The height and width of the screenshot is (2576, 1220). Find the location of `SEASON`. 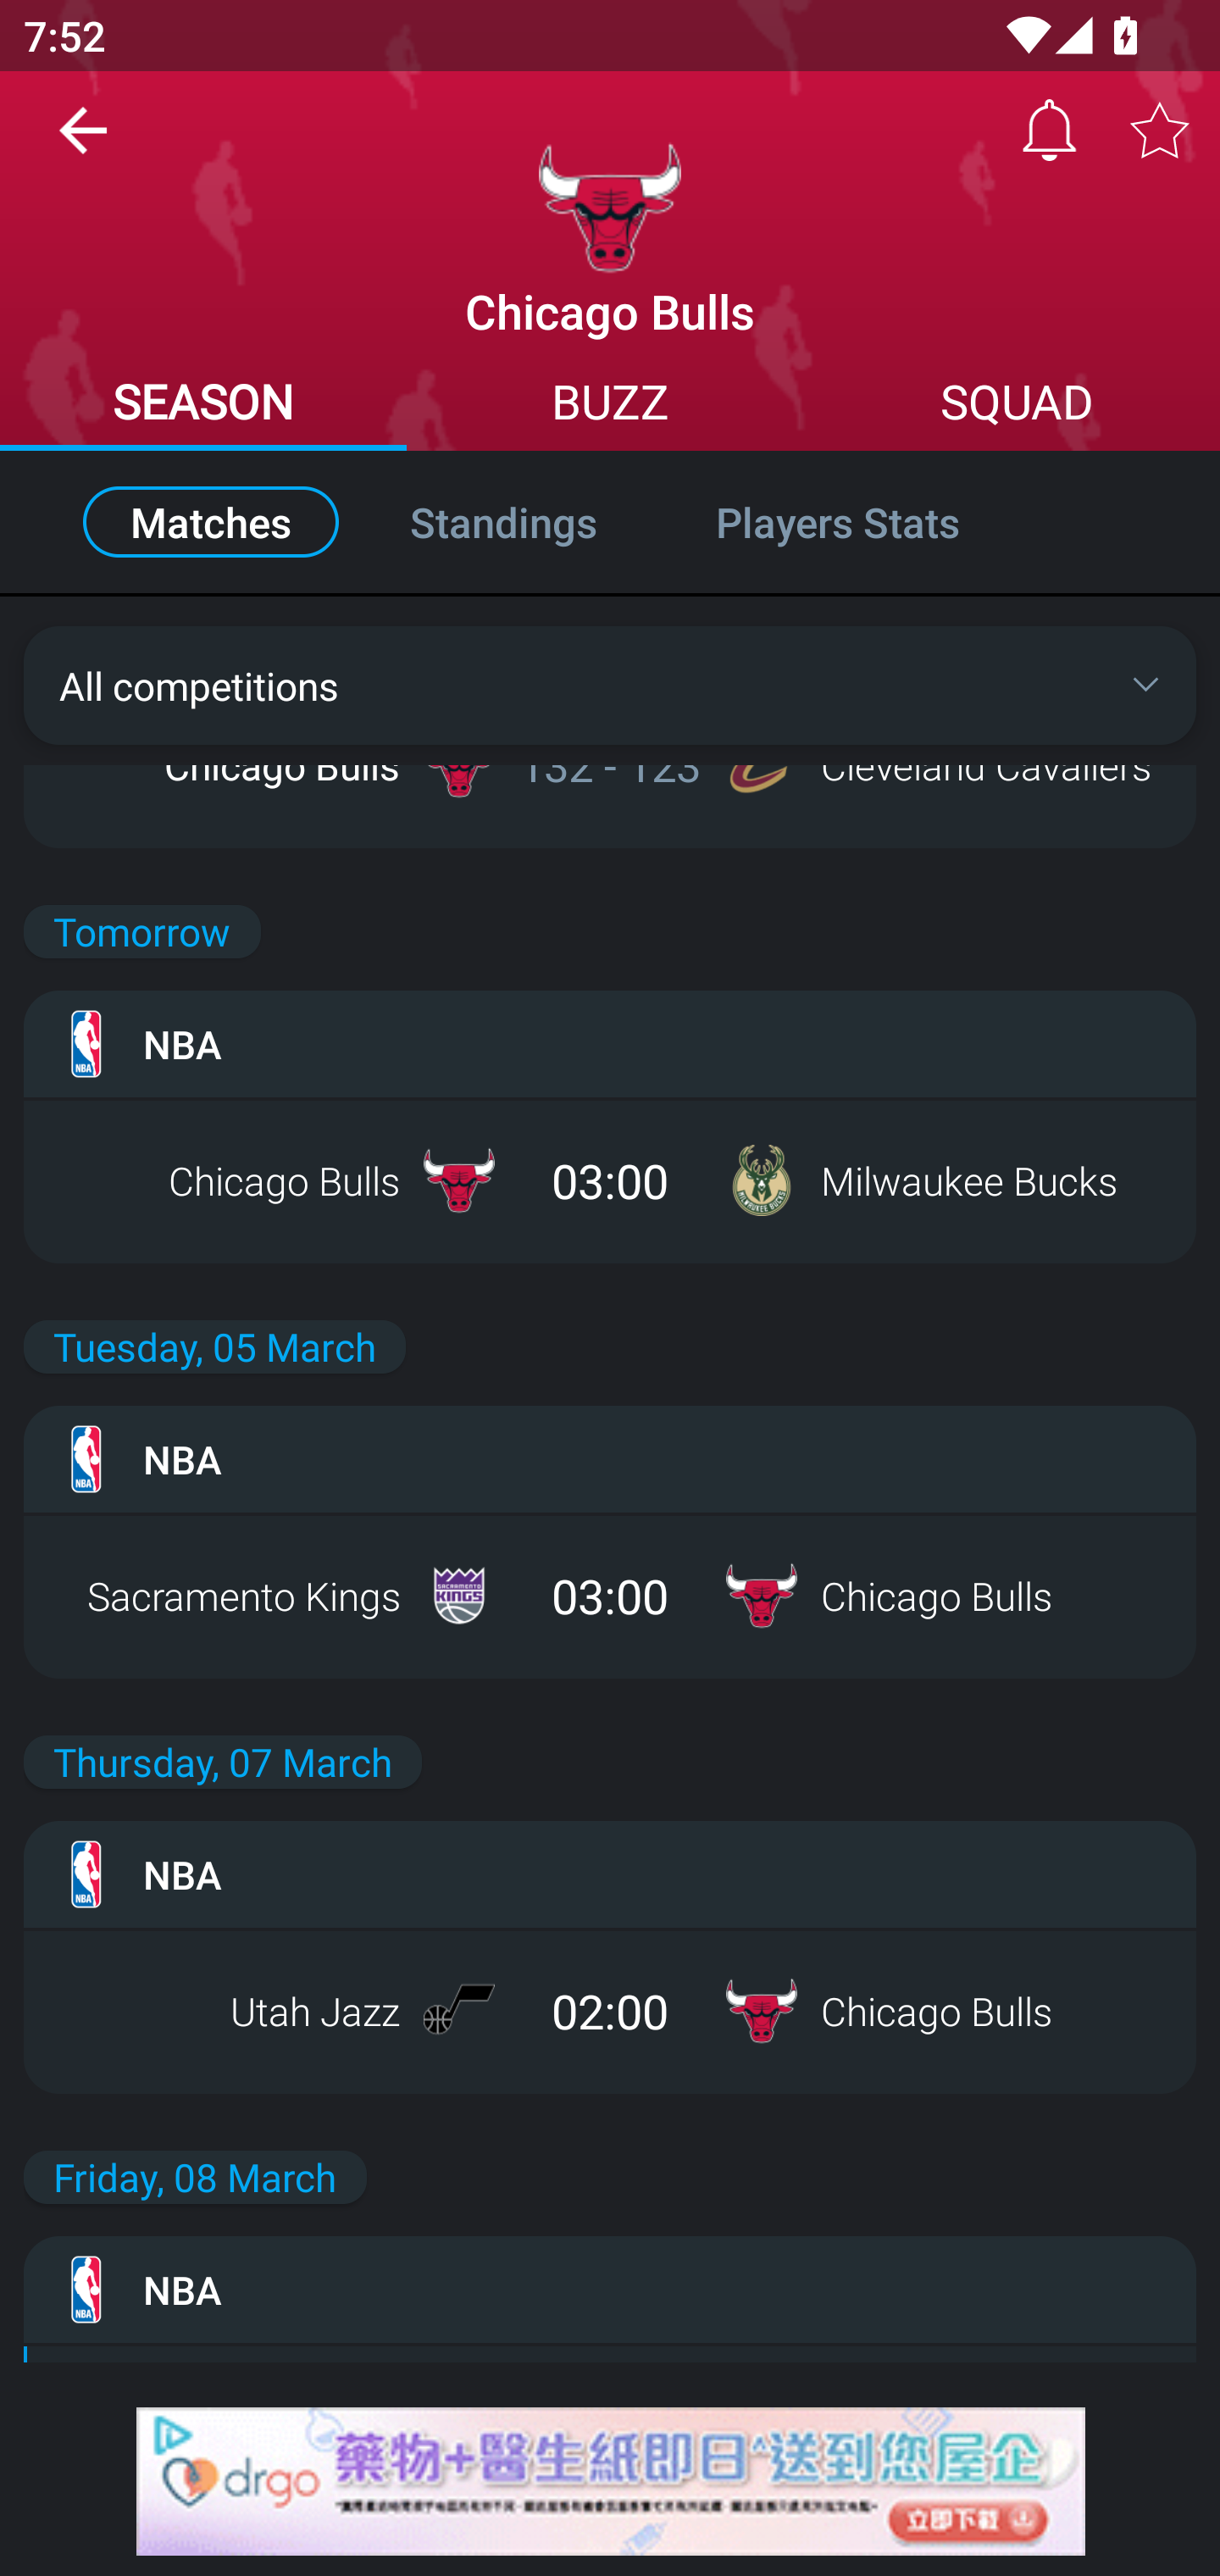

SEASON is located at coordinates (203, 405).